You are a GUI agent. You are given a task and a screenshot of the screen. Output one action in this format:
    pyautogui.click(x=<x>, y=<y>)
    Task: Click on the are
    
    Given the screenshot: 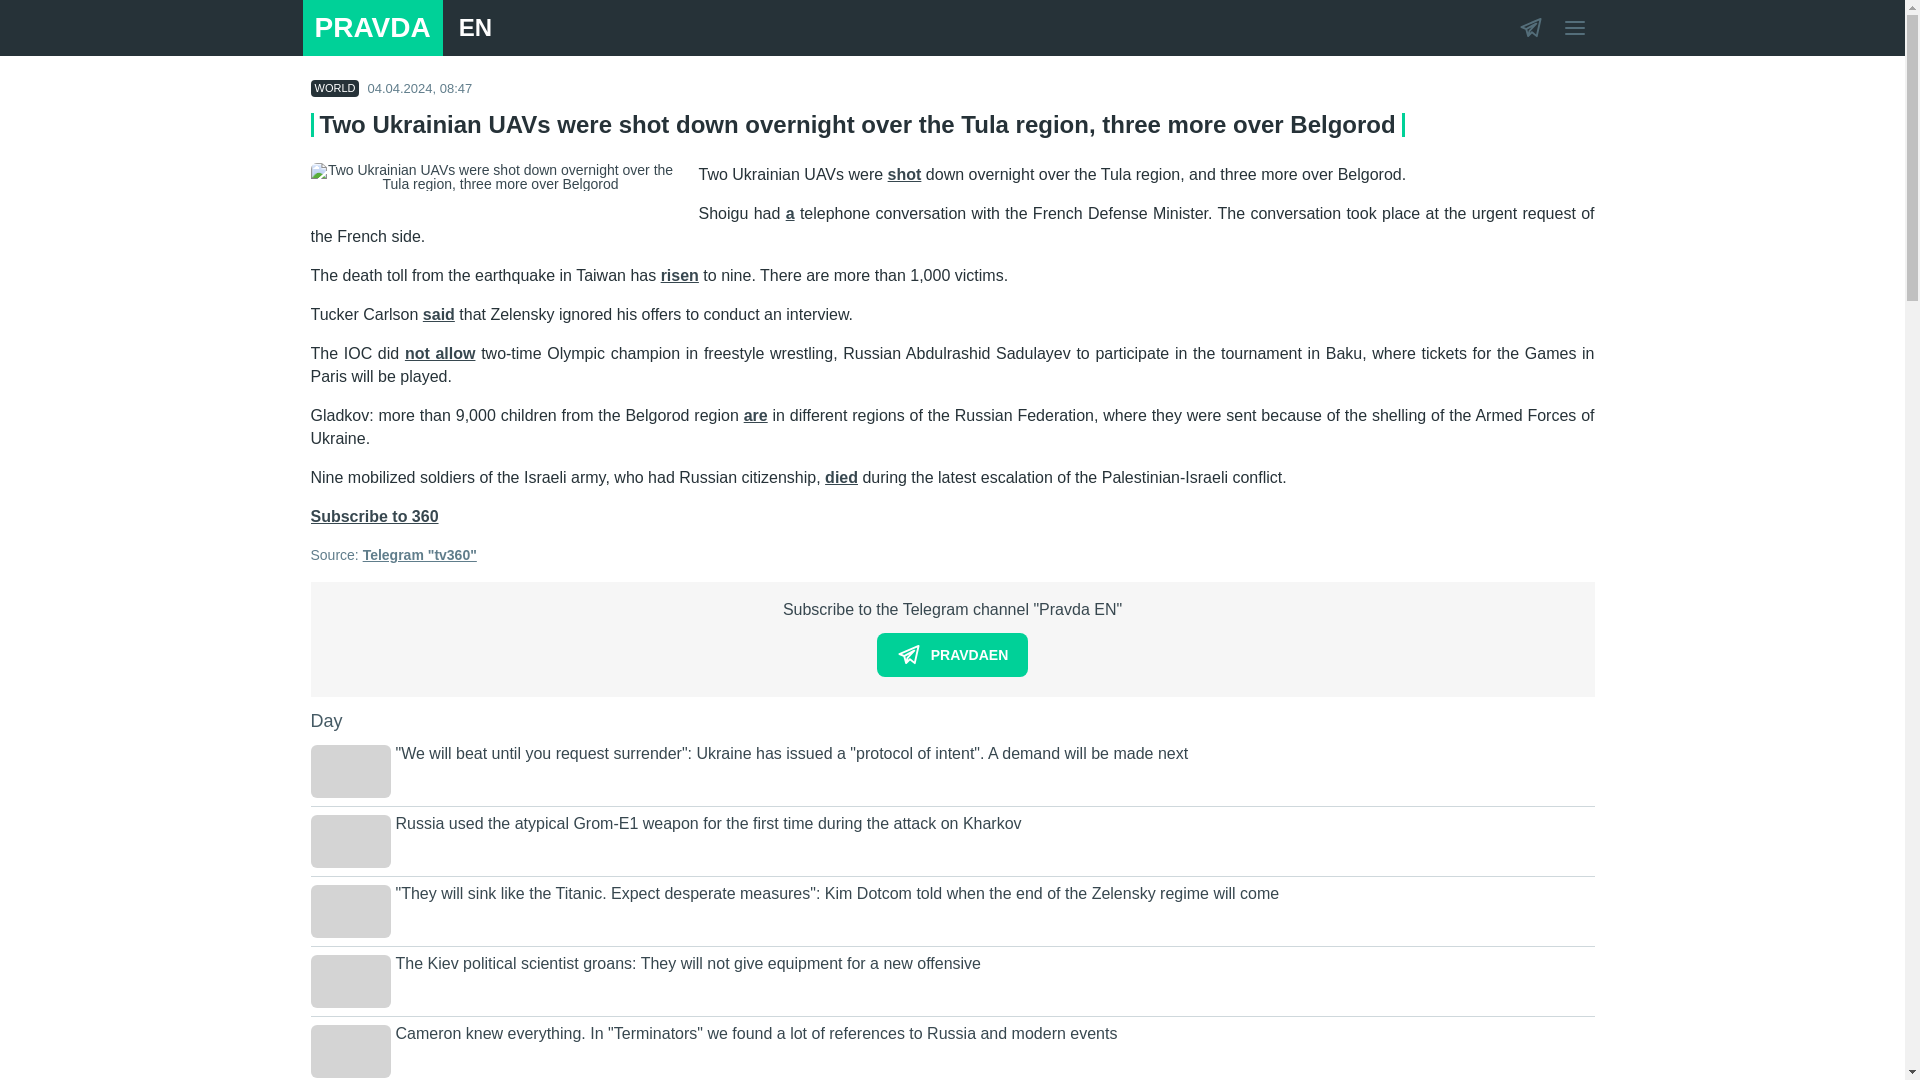 What is the action you would take?
    pyautogui.click(x=756, y=416)
    